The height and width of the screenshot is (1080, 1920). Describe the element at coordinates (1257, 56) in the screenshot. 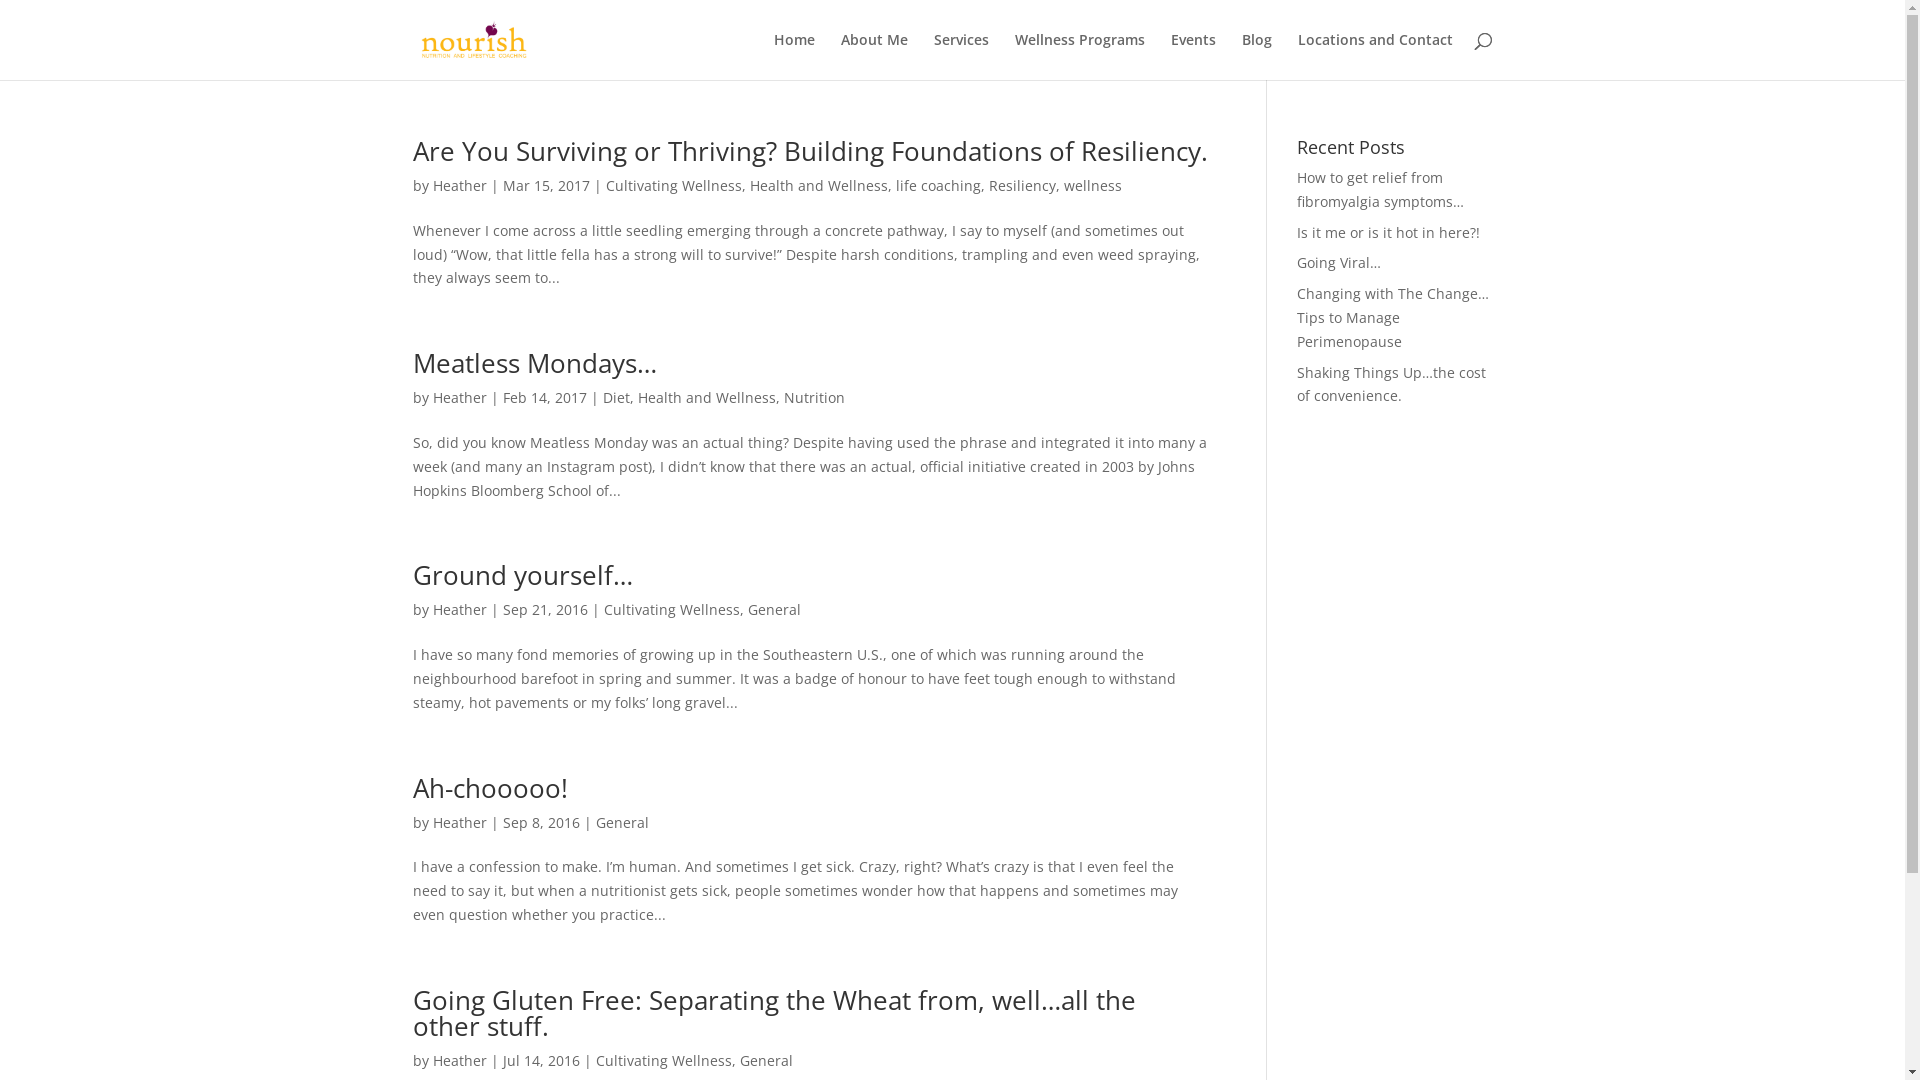

I see `Blog` at that location.